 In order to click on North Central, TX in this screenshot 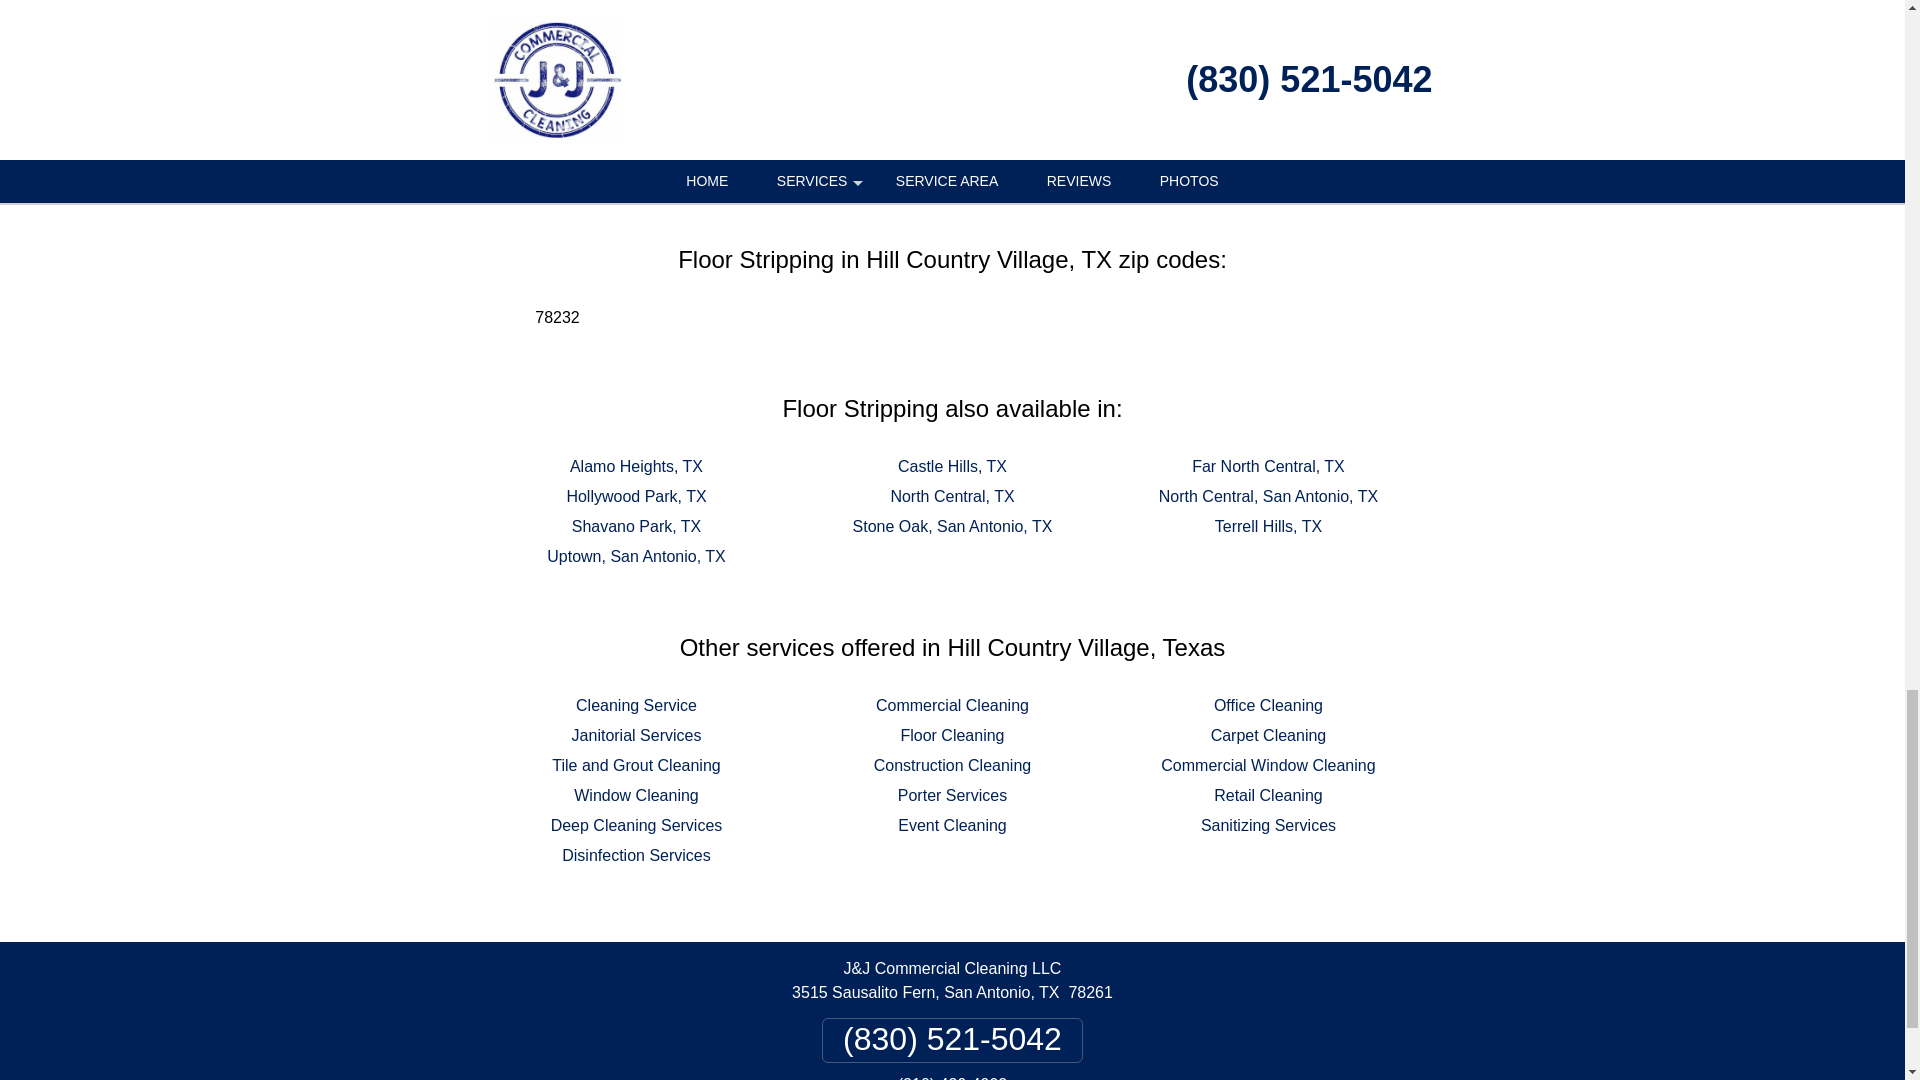, I will do `click(952, 496)`.